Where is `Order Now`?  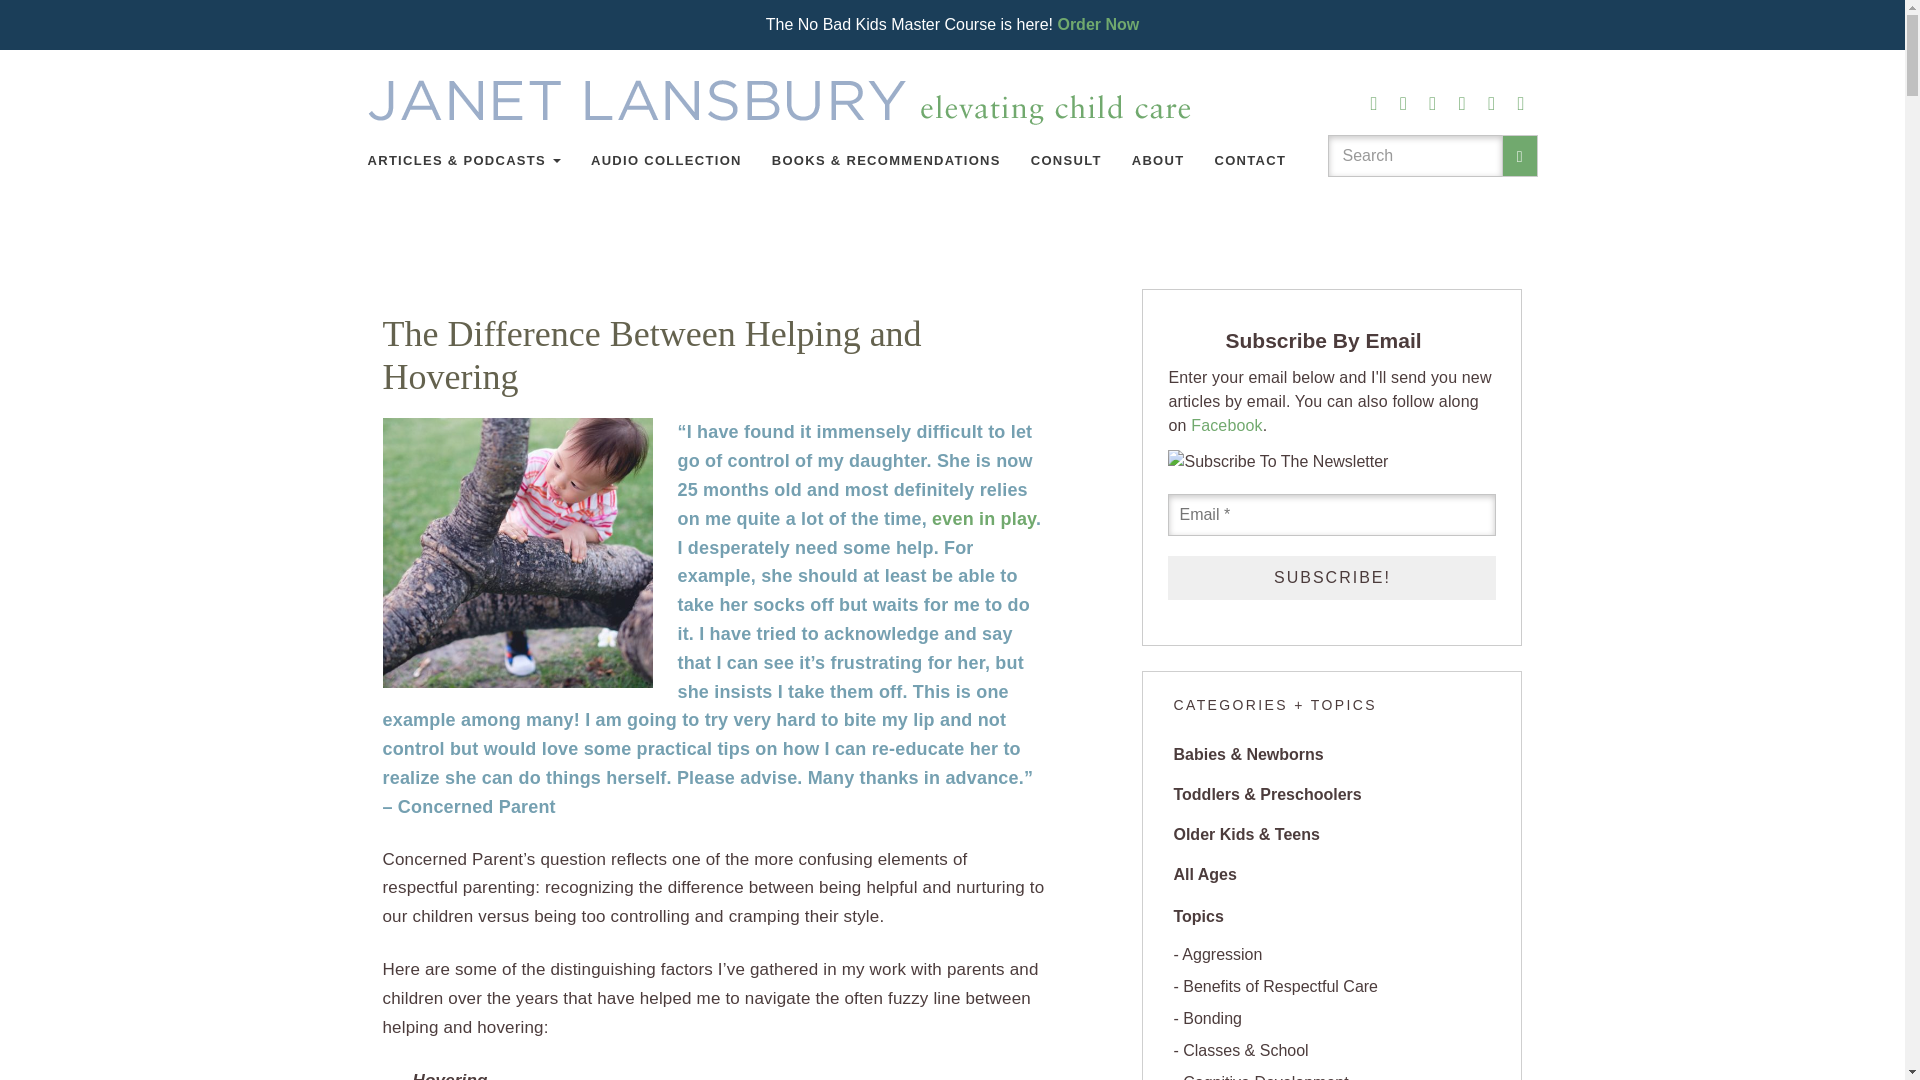
Order Now is located at coordinates (1098, 24).